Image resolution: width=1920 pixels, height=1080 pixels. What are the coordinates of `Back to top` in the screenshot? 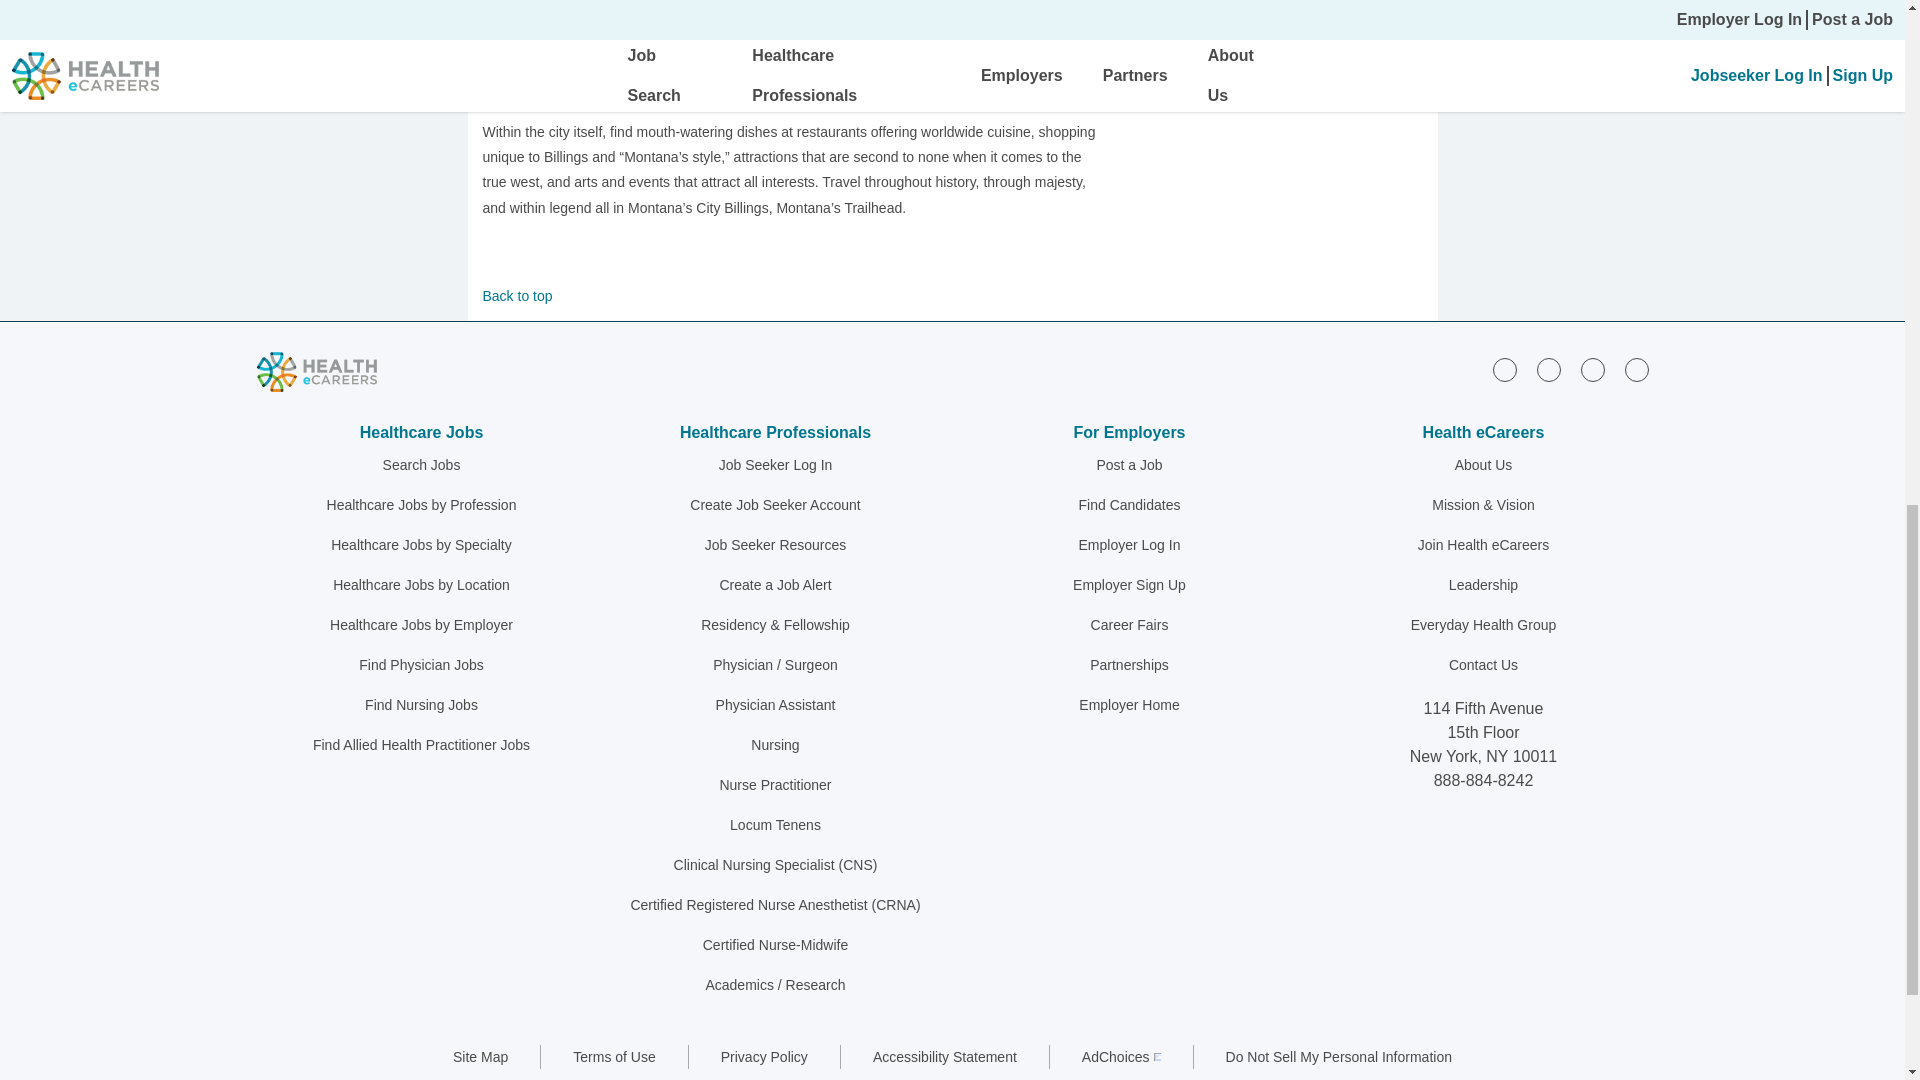 It's located at (790, 296).